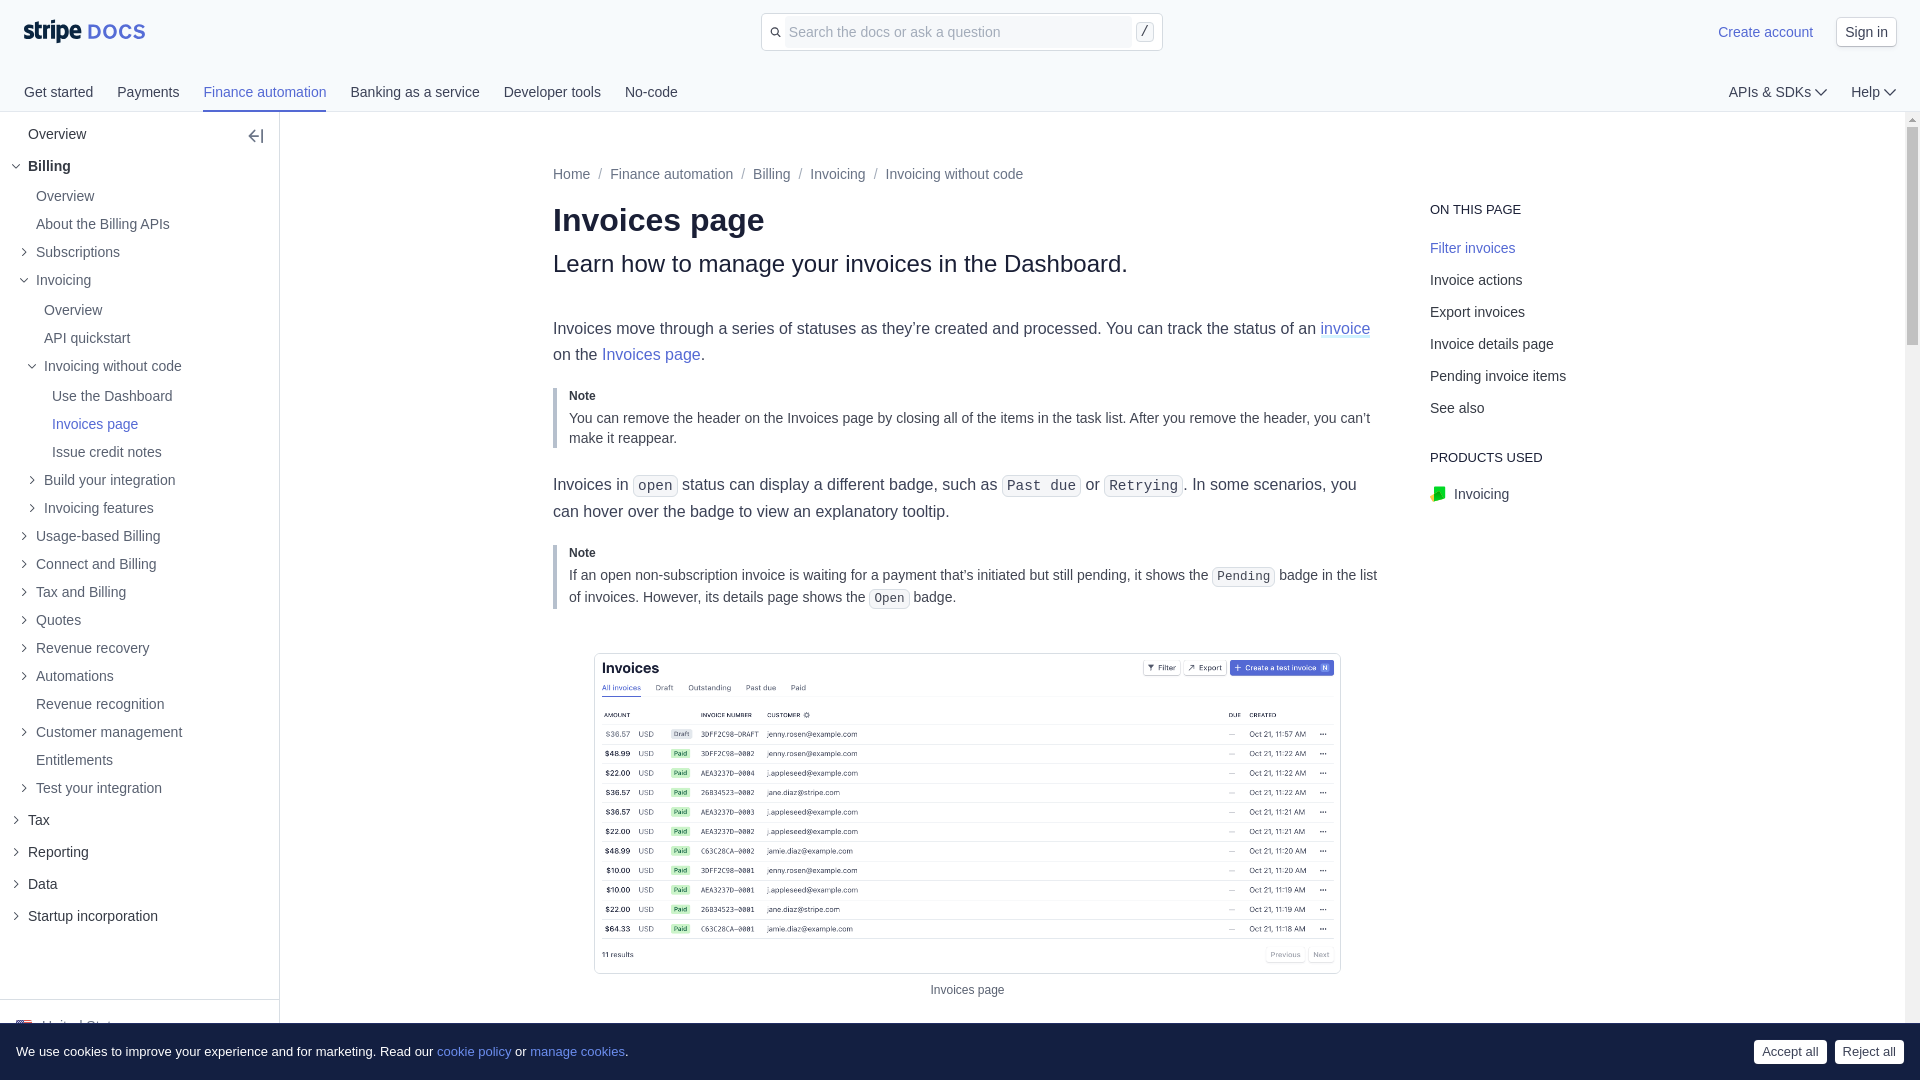 The image size is (1920, 1080). I want to click on Issue credit notes, so click(98, 452).